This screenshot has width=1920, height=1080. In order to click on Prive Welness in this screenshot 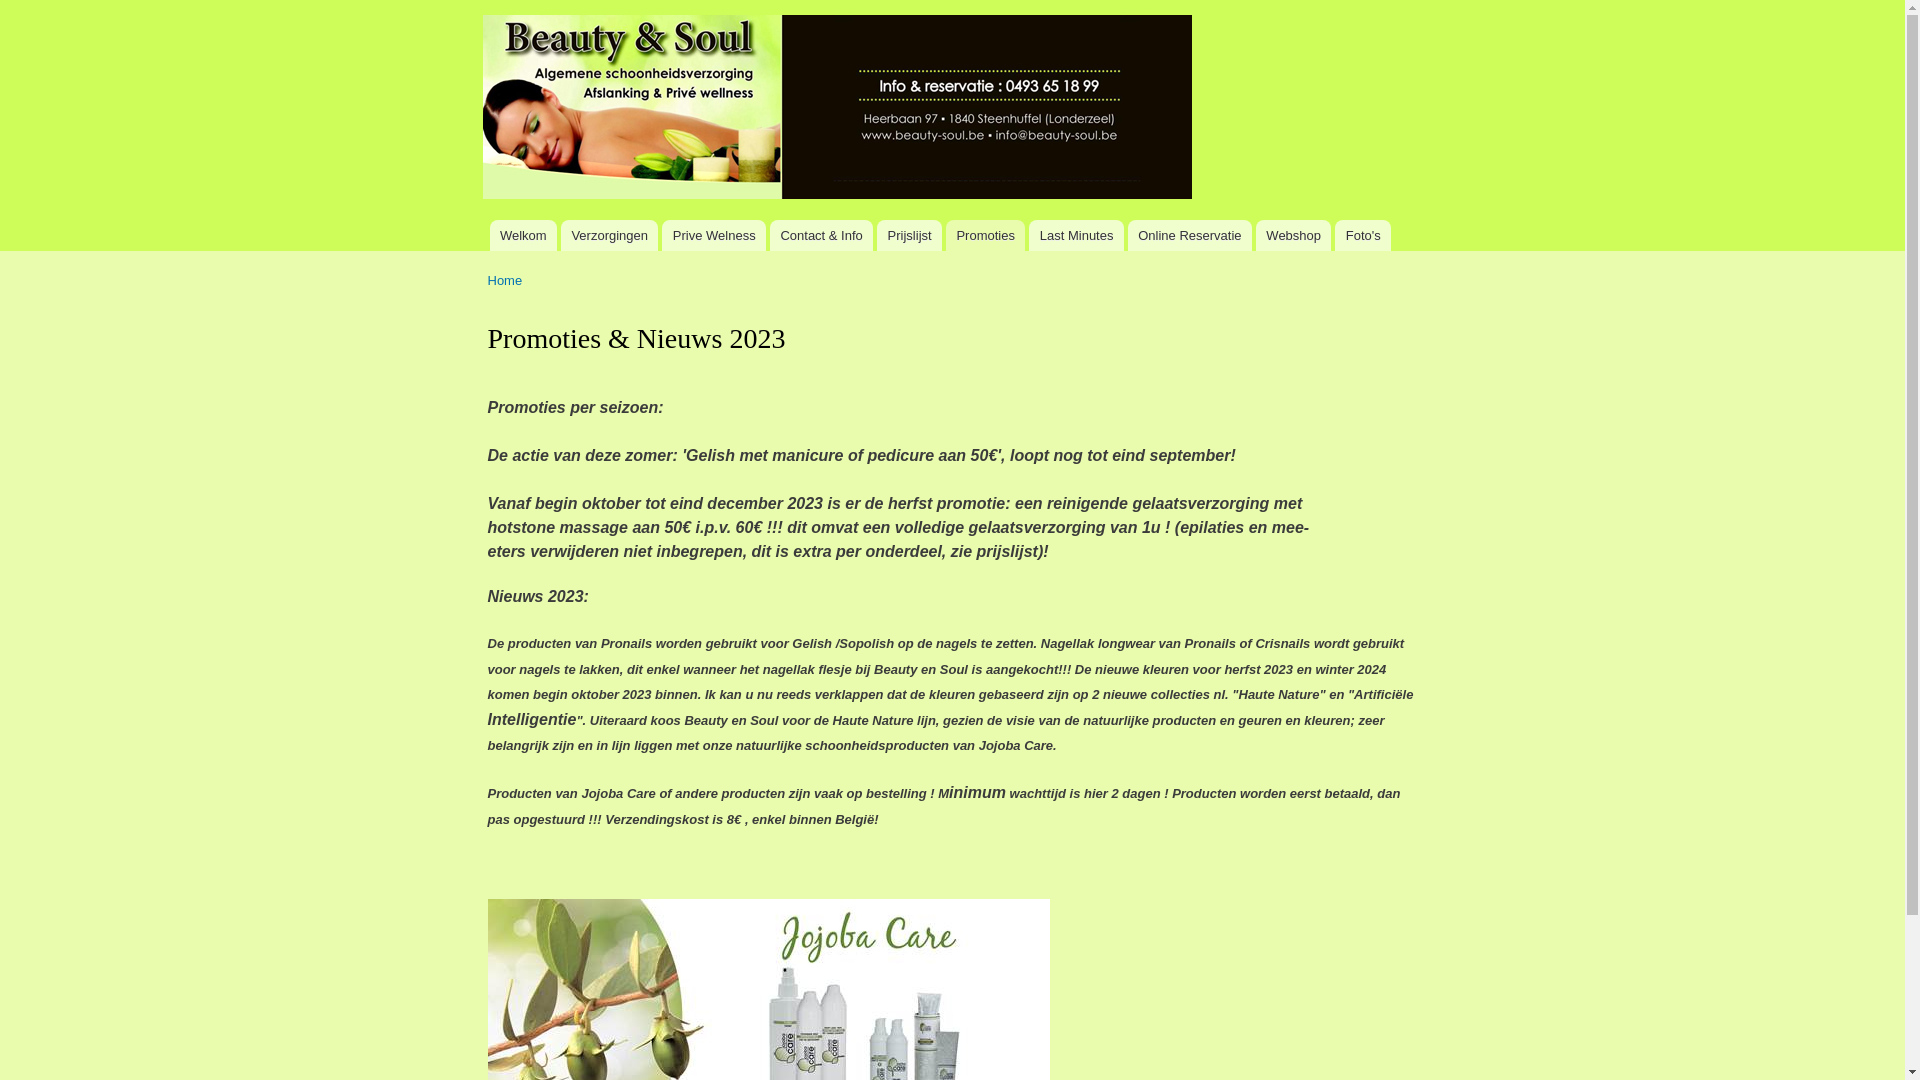, I will do `click(714, 236)`.